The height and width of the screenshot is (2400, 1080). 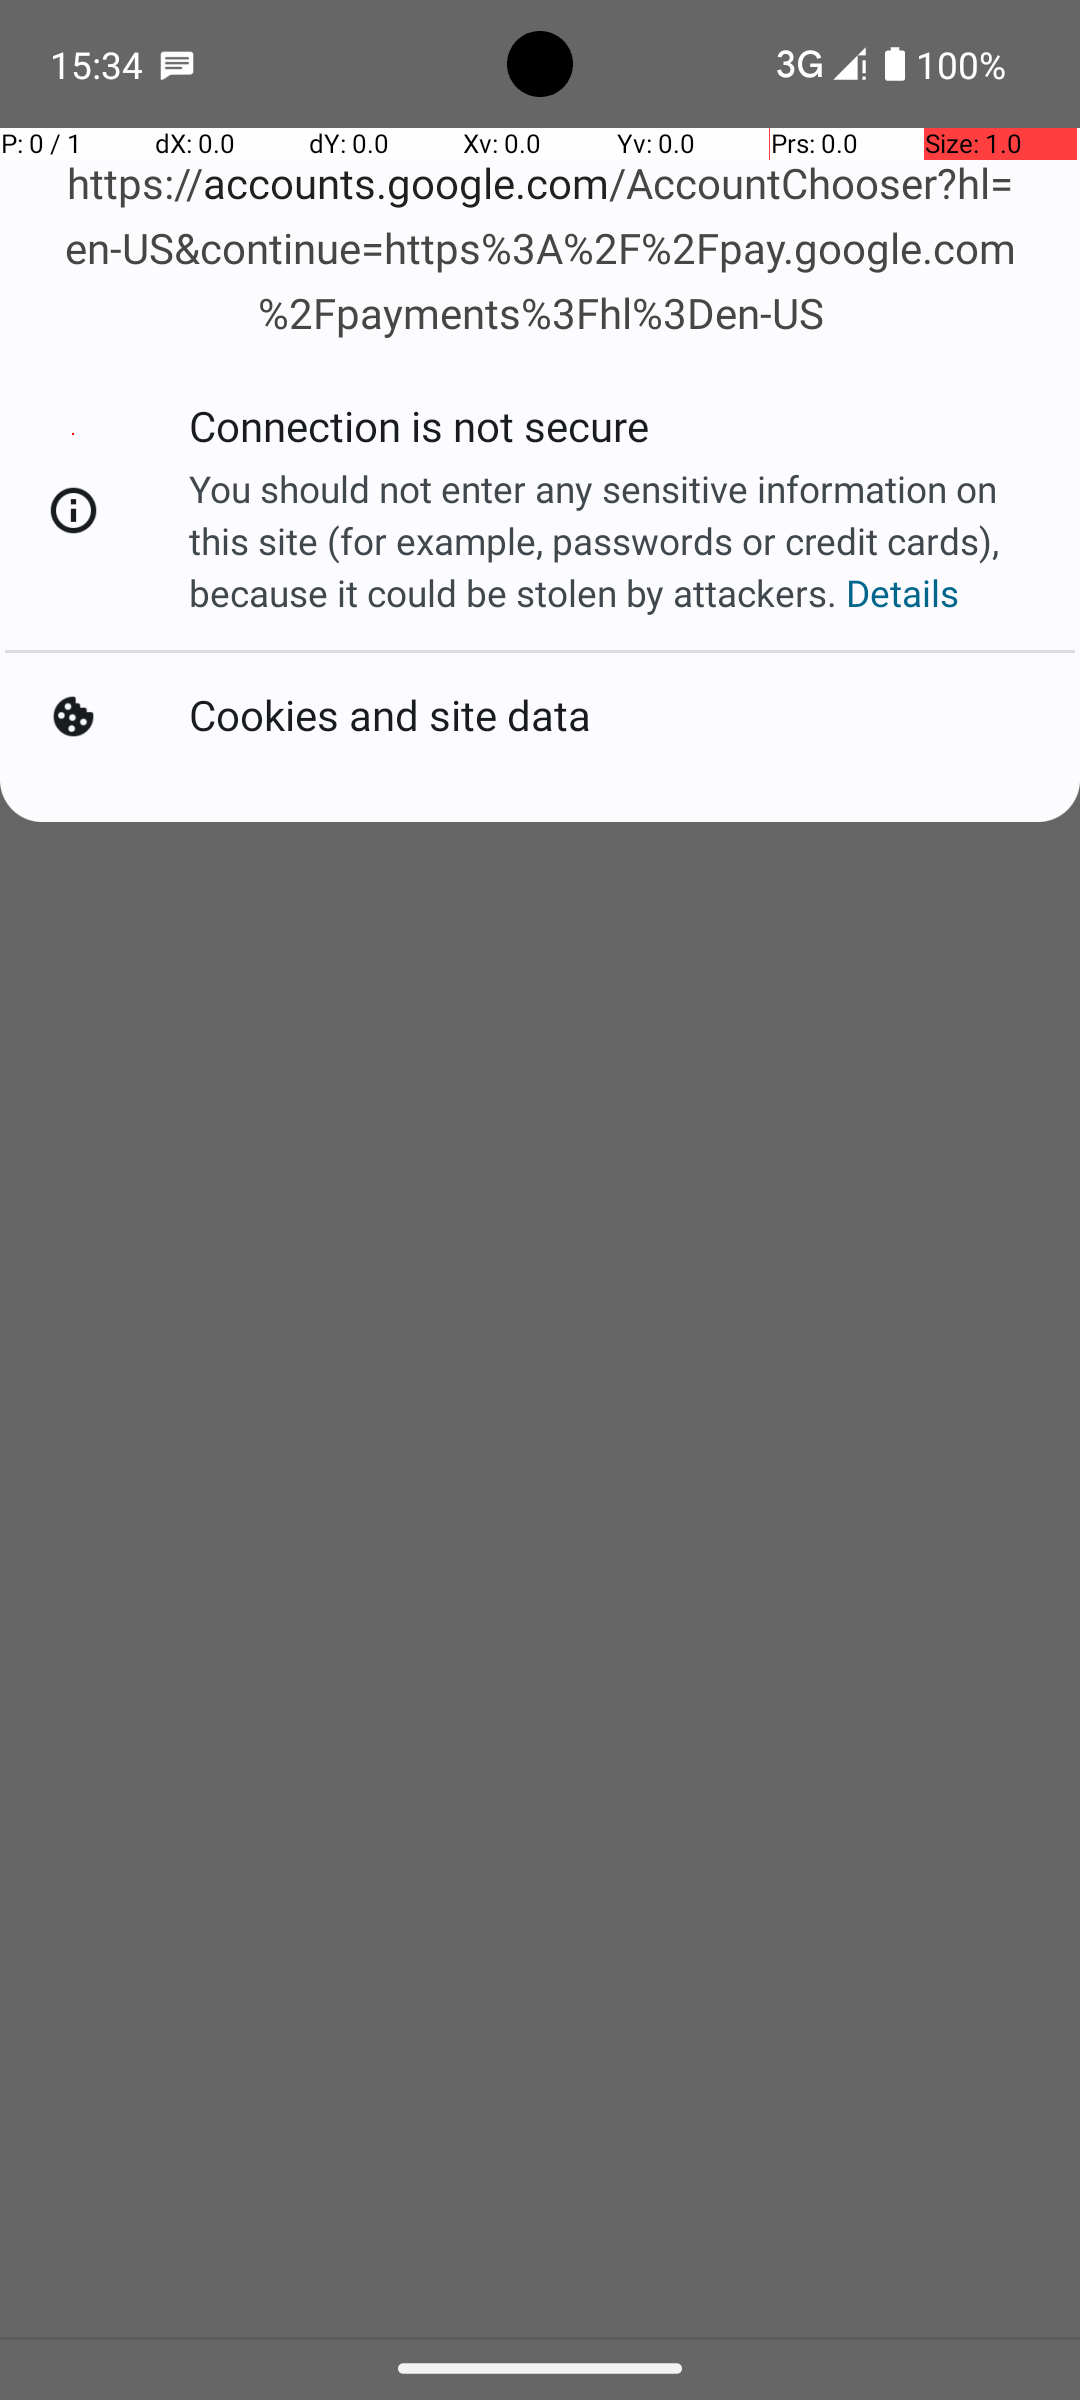 I want to click on You should not enter any sensitive information on this site (for example, passwords or credit cards), because it could be stolen by attackers. Details, so click(x=611, y=541).